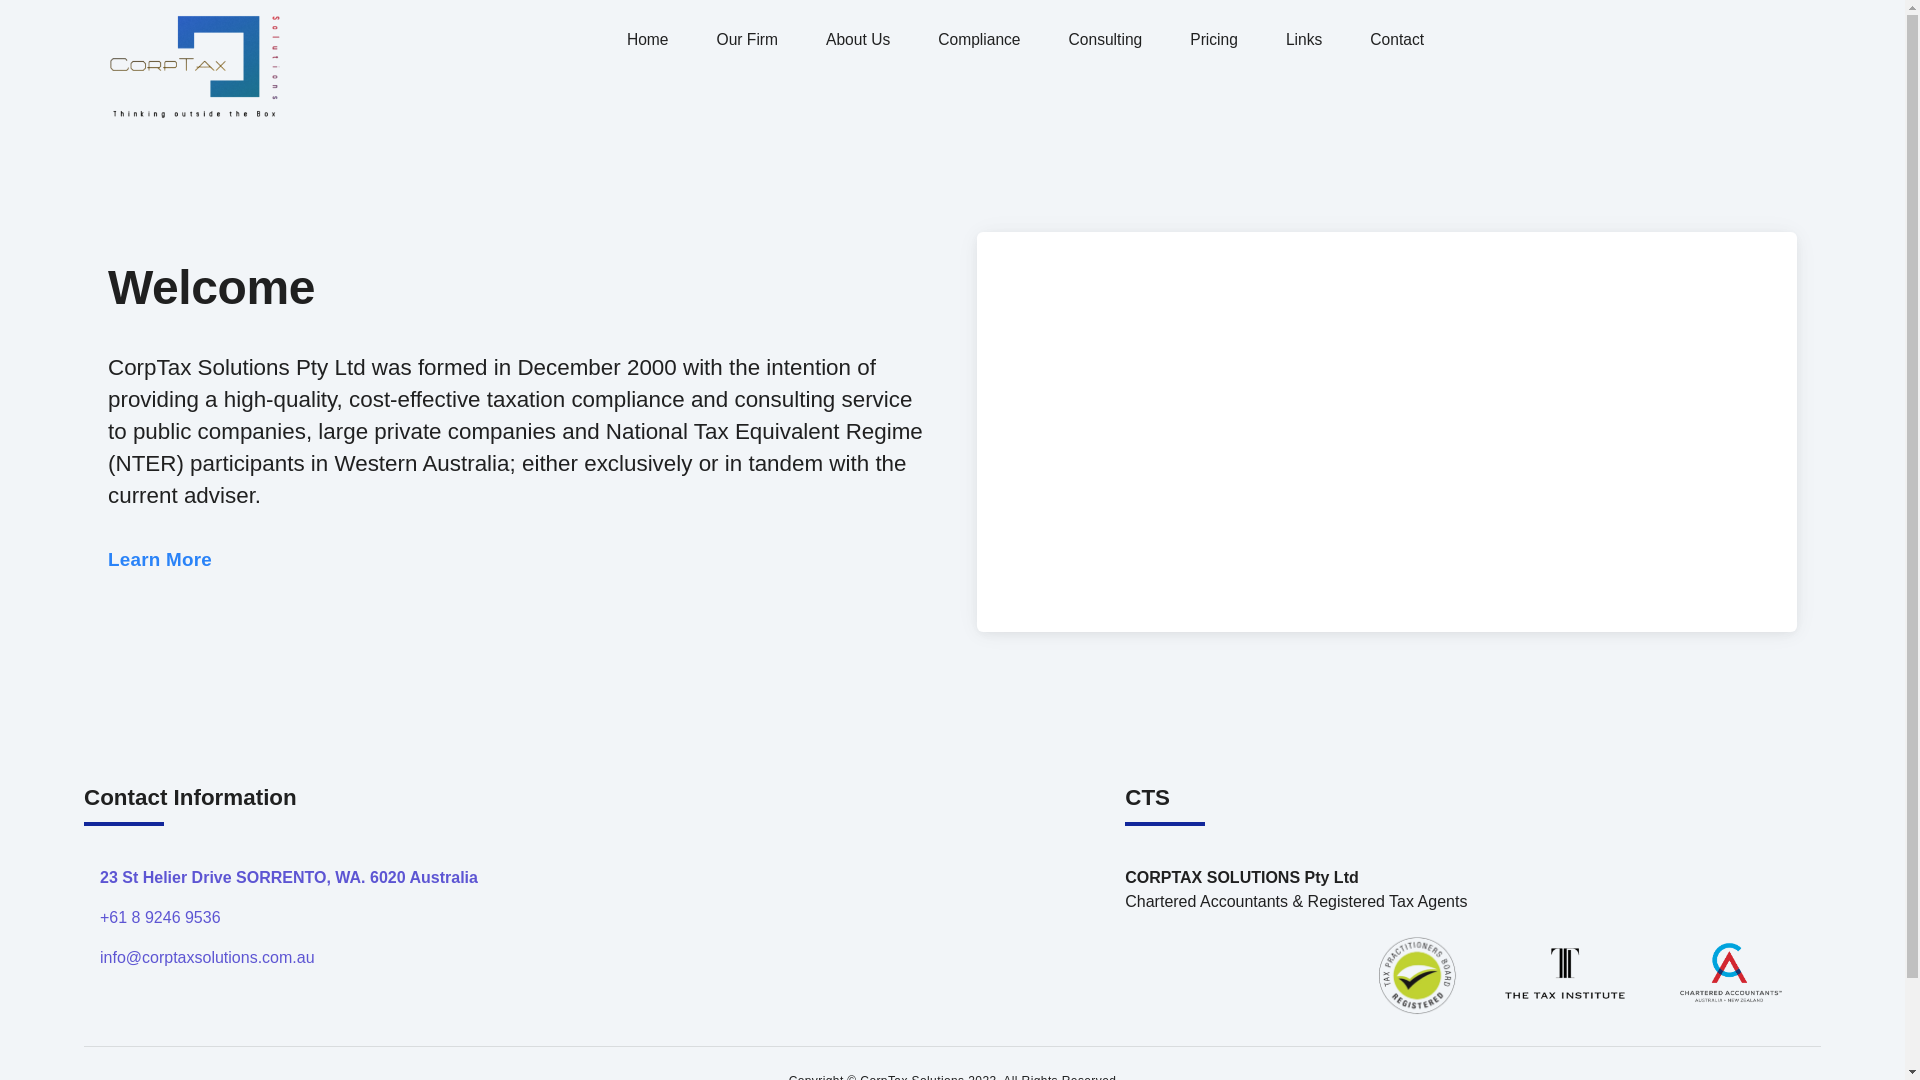 The height and width of the screenshot is (1080, 1920). What do you see at coordinates (289, 878) in the screenshot?
I see `23 St Helier Drive SORRENTO, WA. 6020 Australia` at bounding box center [289, 878].